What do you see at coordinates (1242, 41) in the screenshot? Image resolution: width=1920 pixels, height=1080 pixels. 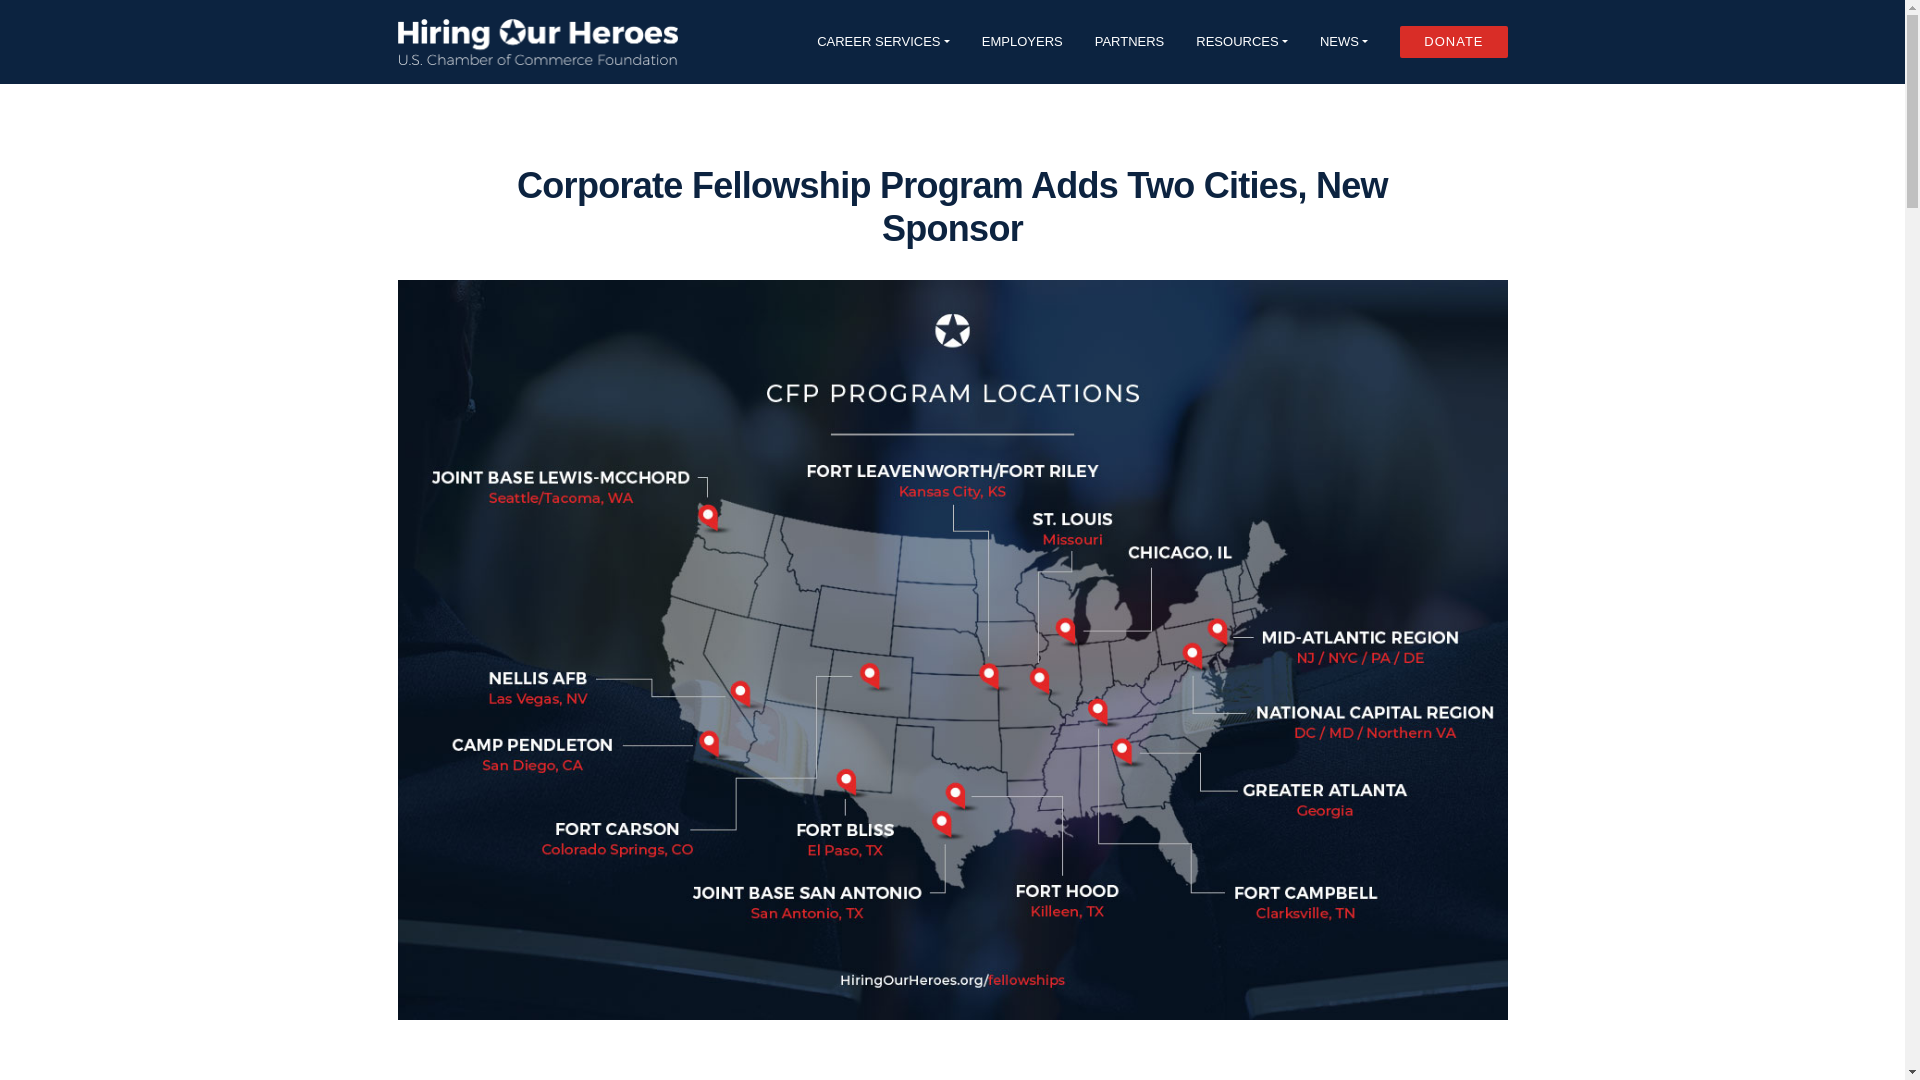 I see `RESOURCES` at bounding box center [1242, 41].